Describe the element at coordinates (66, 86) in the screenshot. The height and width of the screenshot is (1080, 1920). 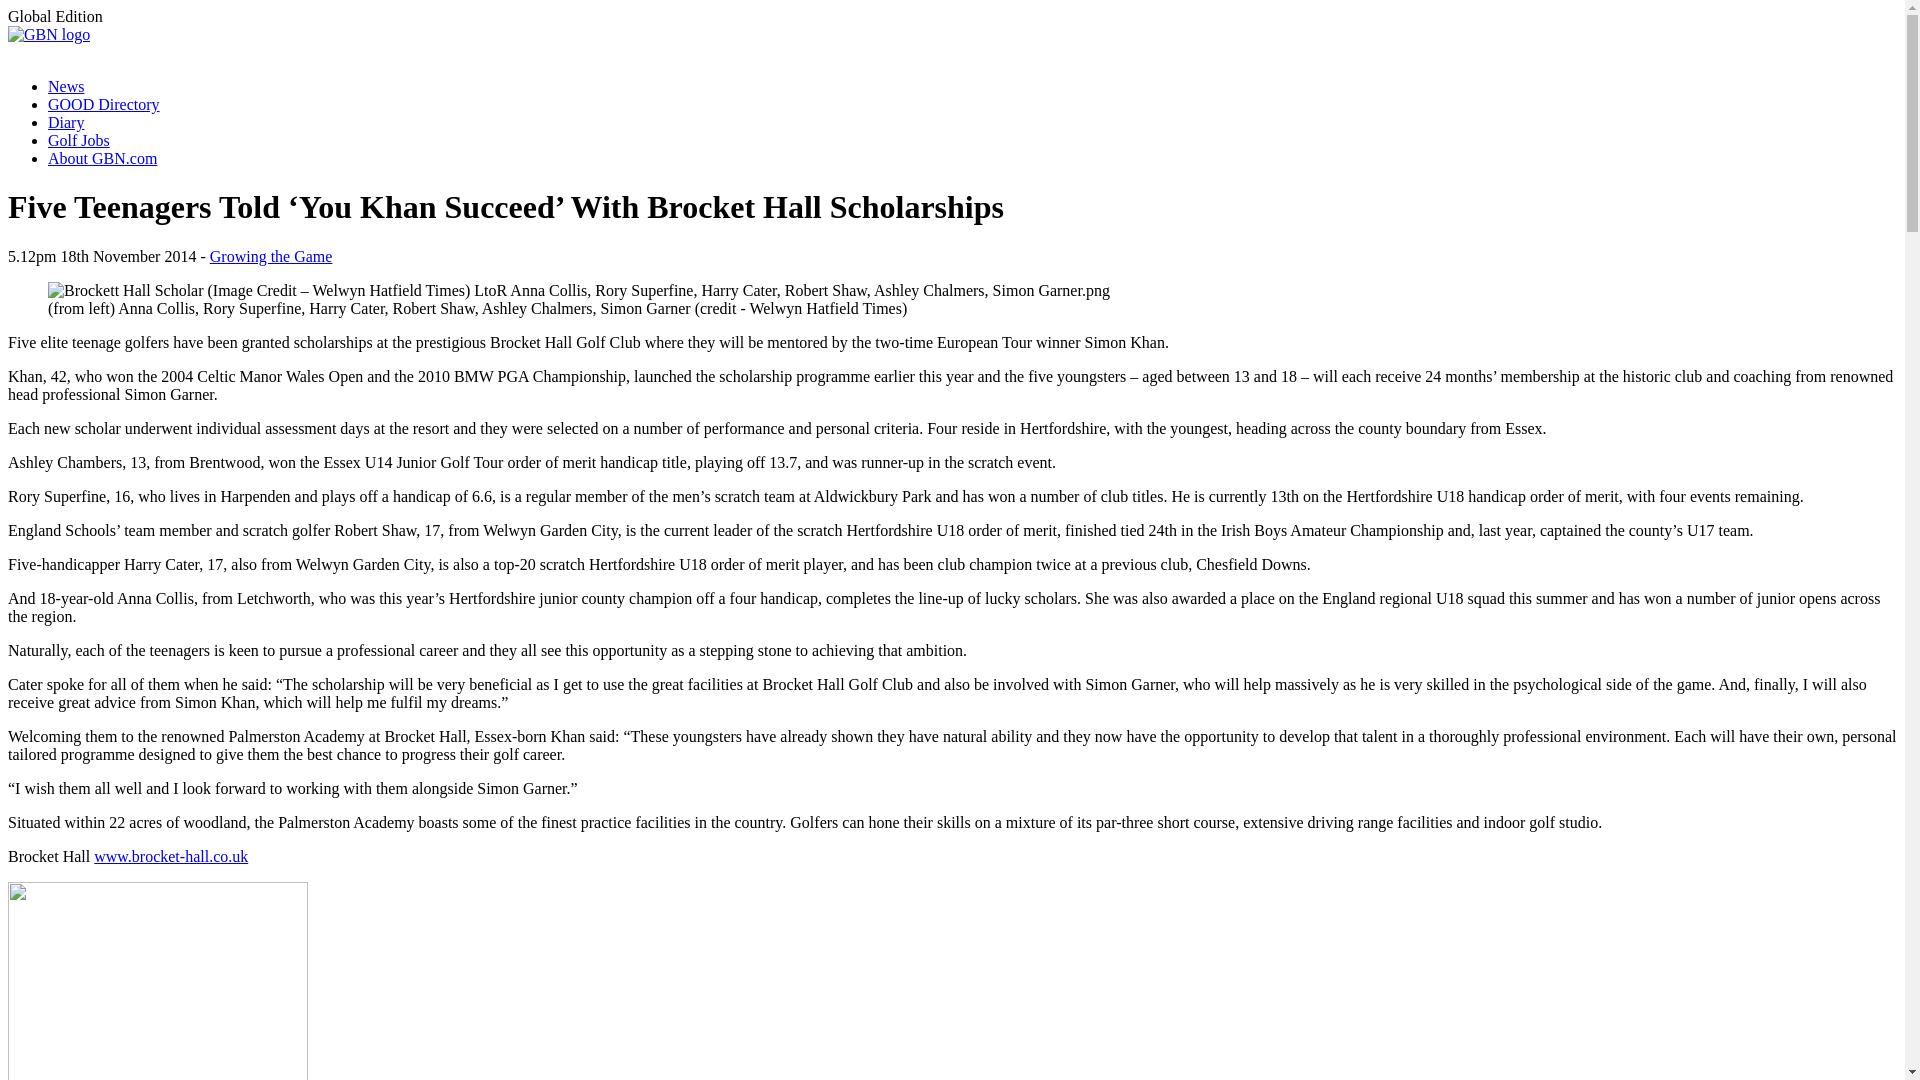
I see `All the latest news from the golf industry` at that location.